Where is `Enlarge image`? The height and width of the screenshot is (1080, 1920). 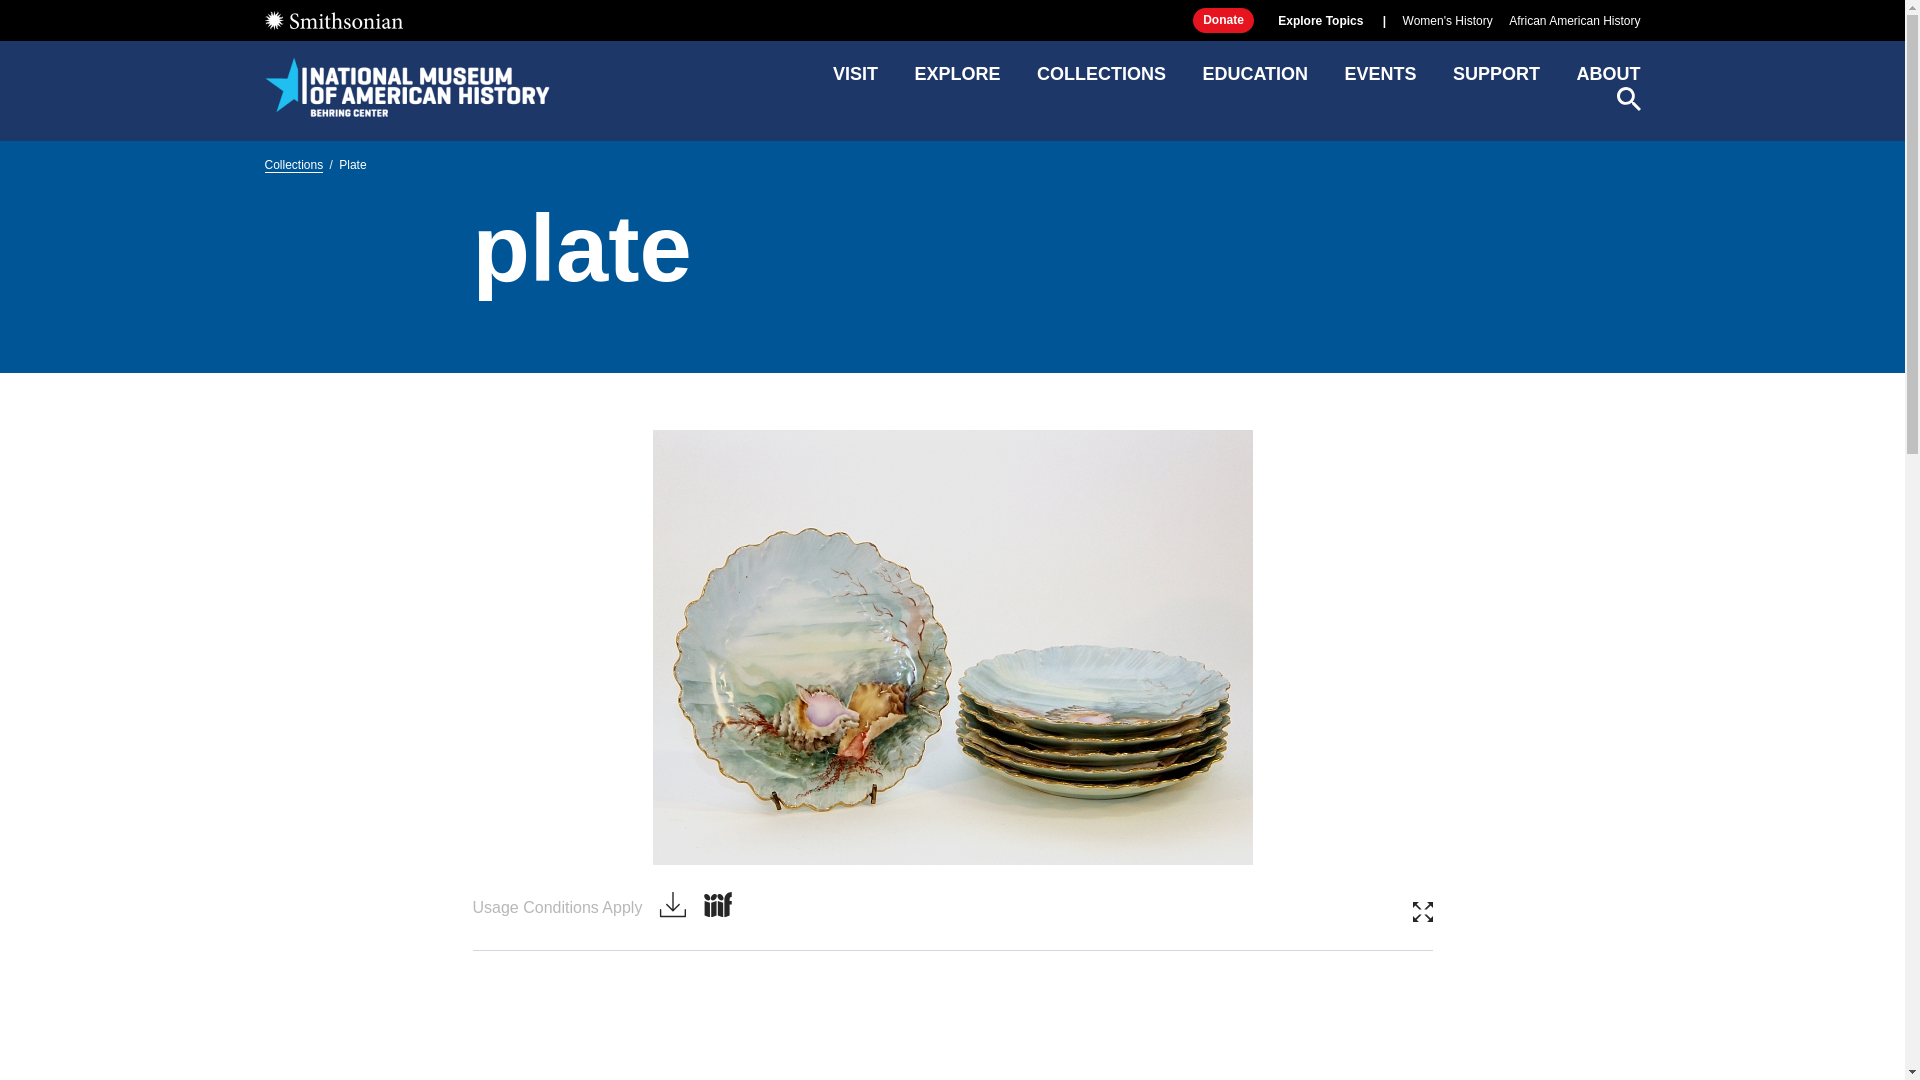
Enlarge image is located at coordinates (1448, 21).